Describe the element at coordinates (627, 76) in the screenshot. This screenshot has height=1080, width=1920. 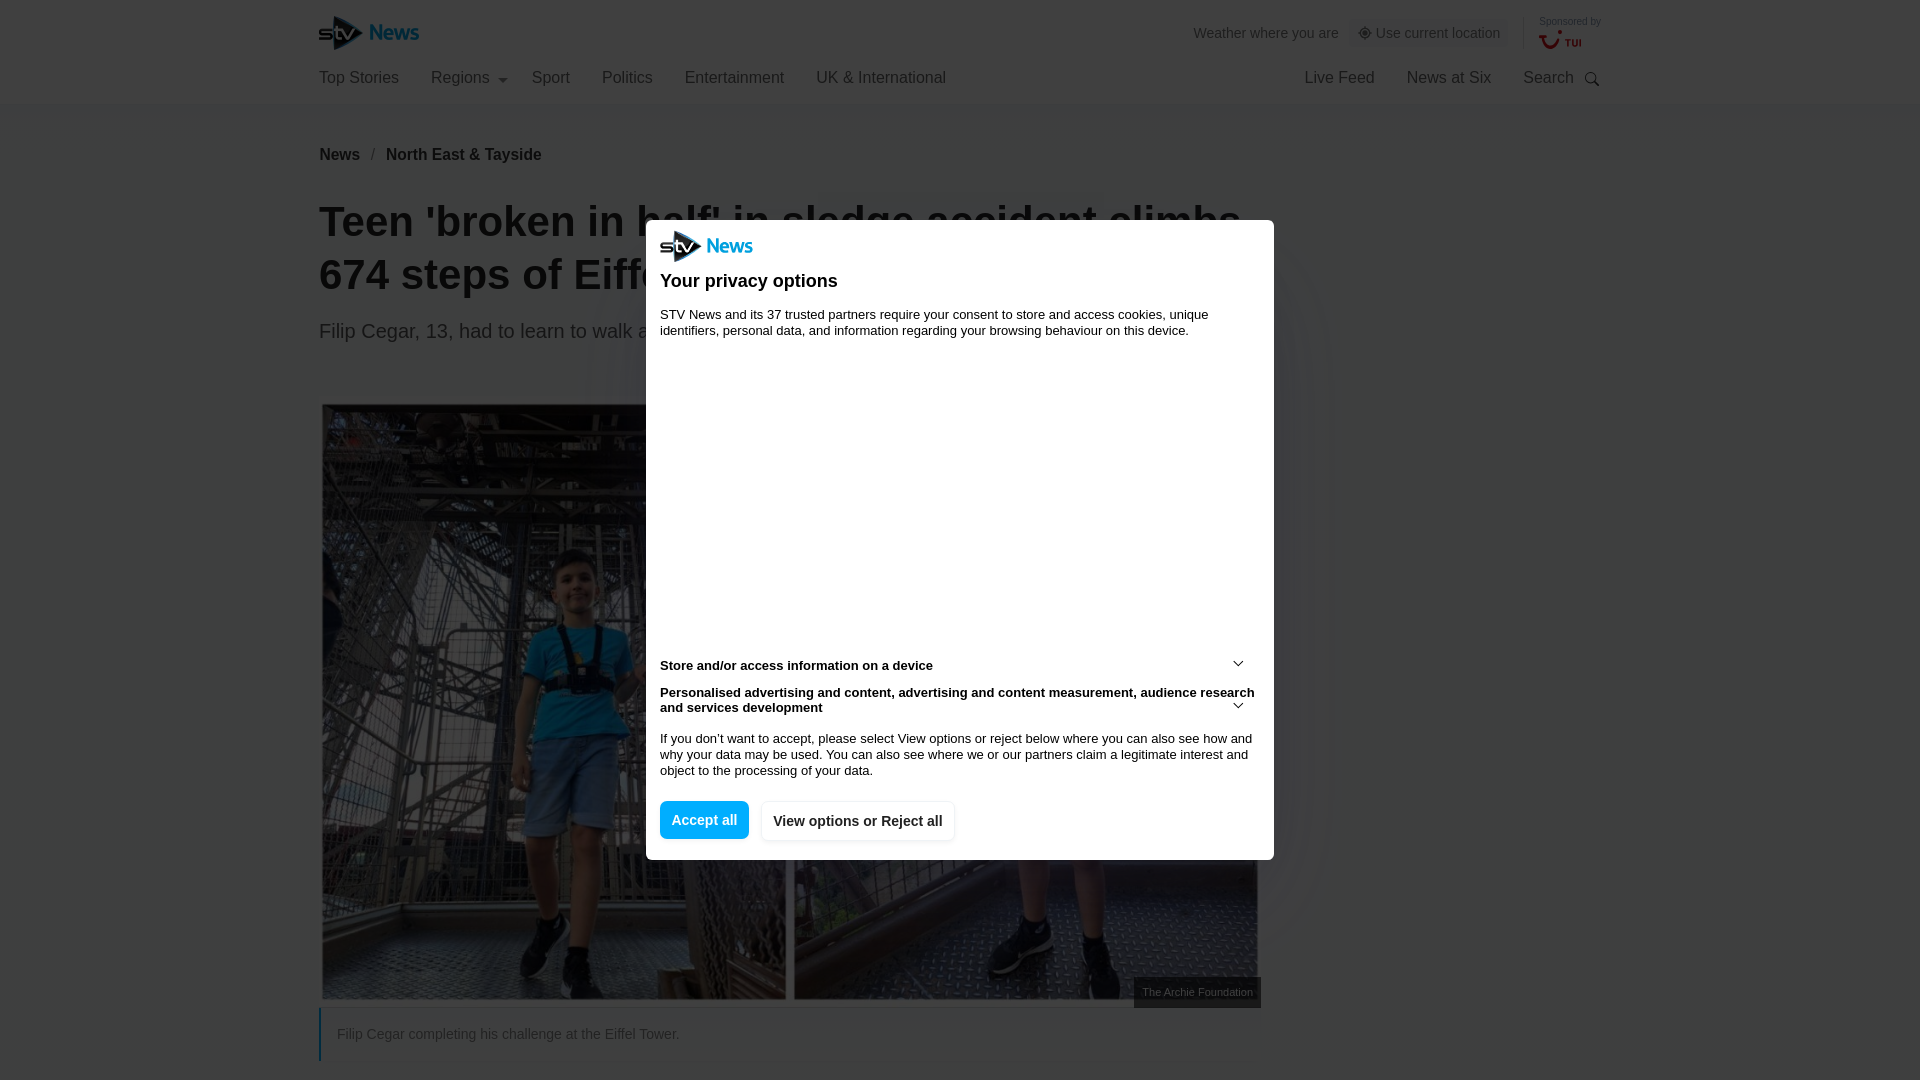
I see `Politics` at that location.